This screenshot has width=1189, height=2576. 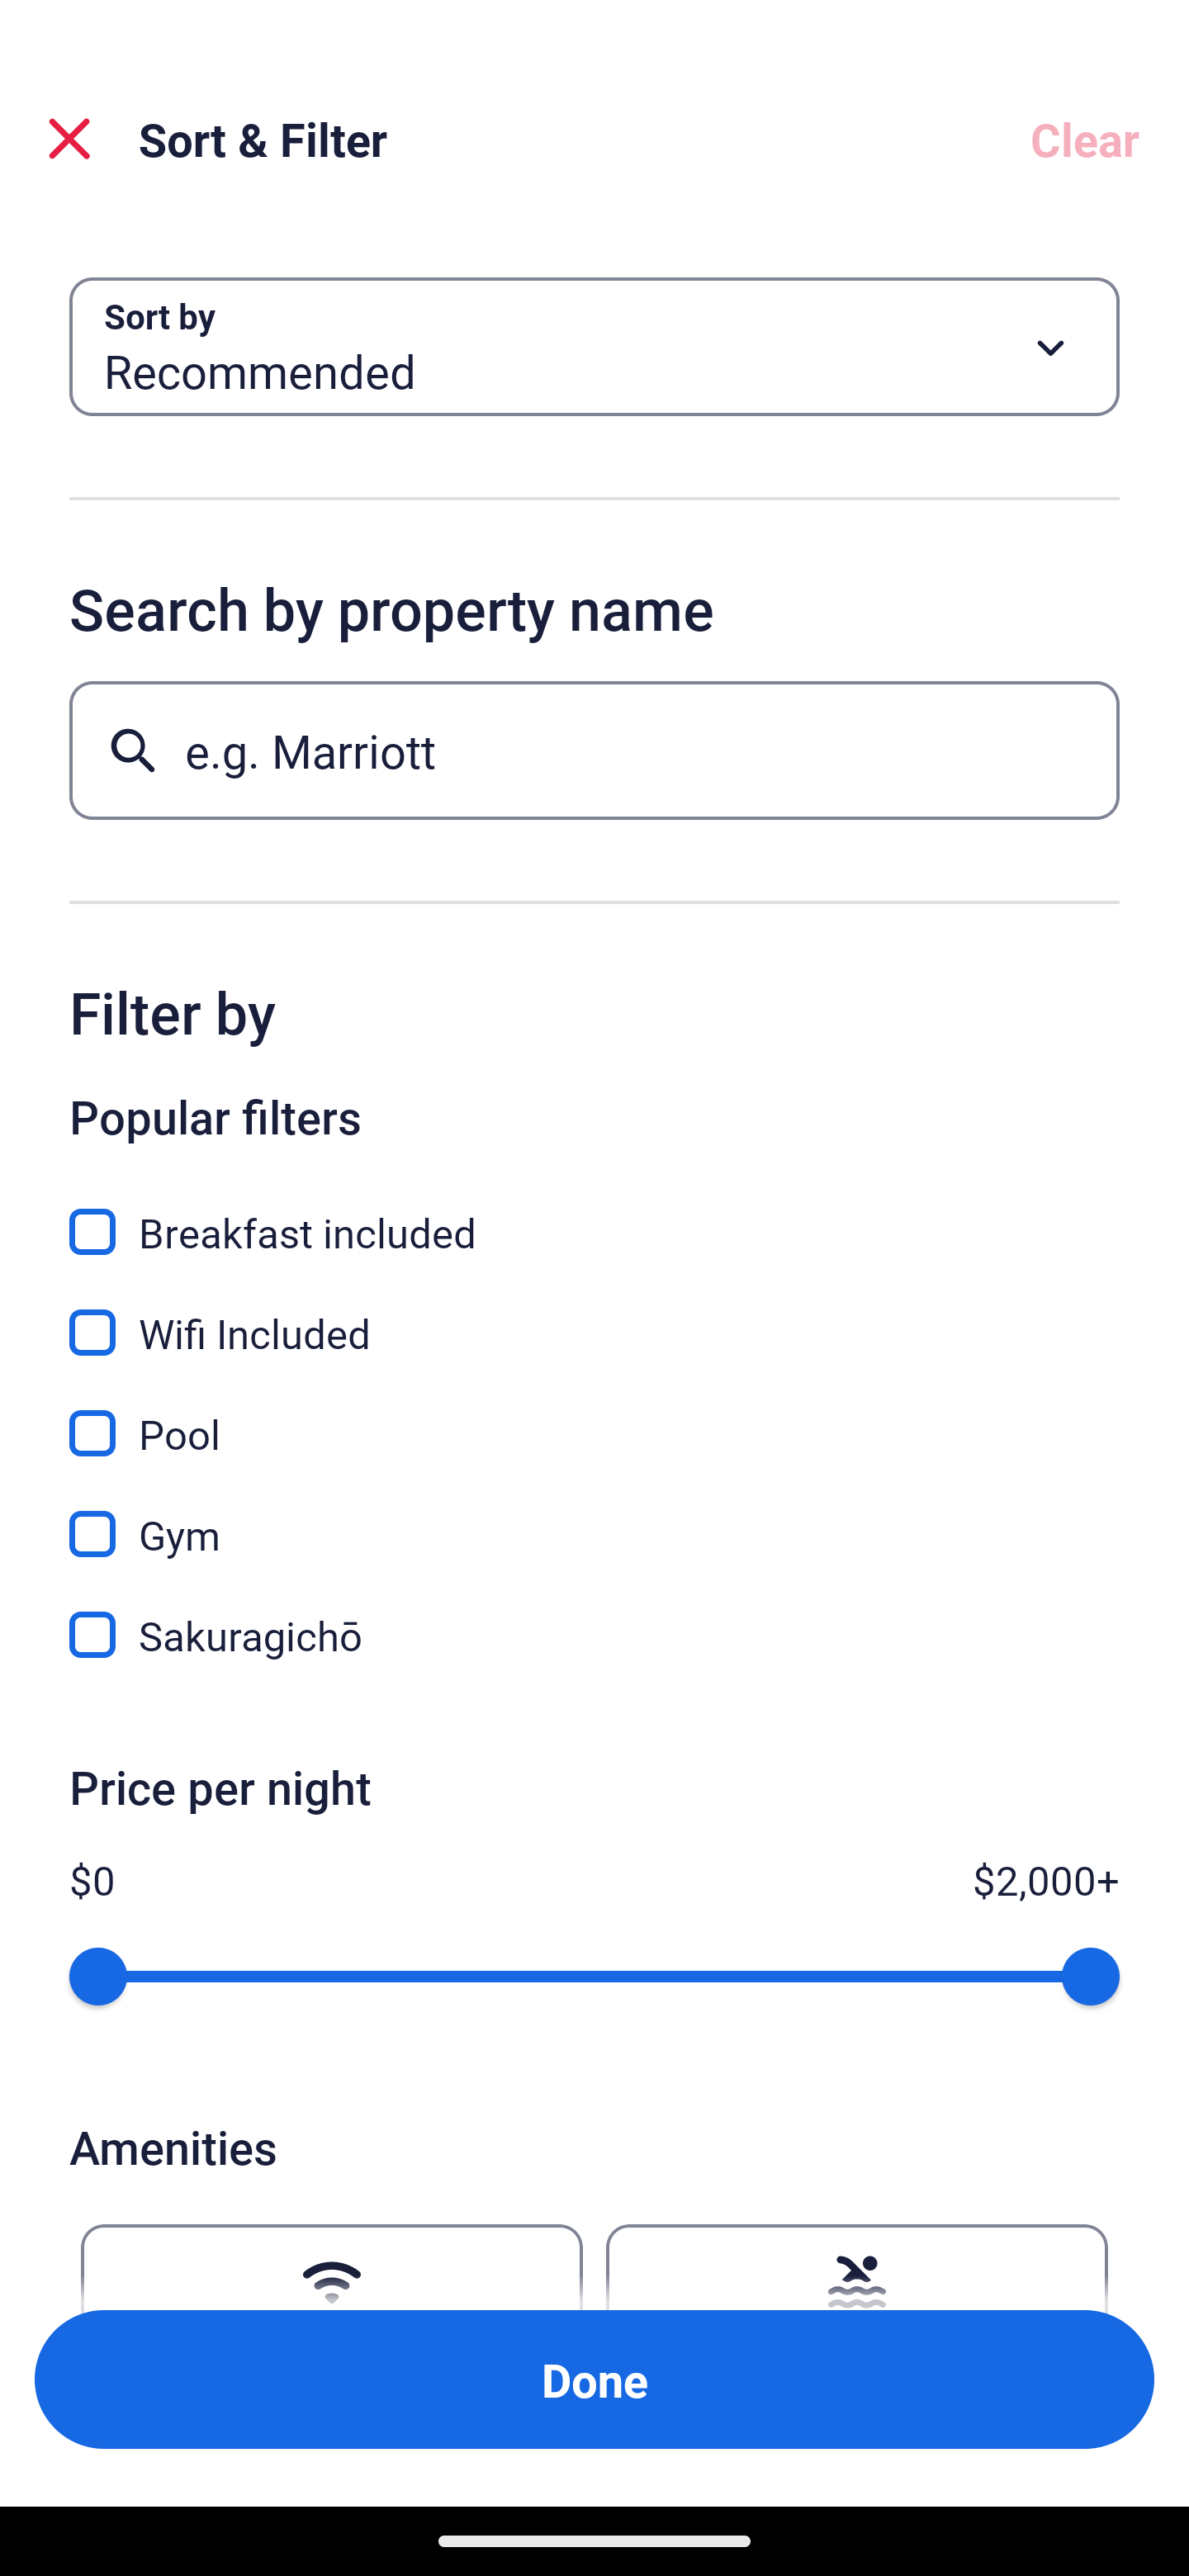 What do you see at coordinates (594, 1516) in the screenshot?
I see `Gym, Gym` at bounding box center [594, 1516].